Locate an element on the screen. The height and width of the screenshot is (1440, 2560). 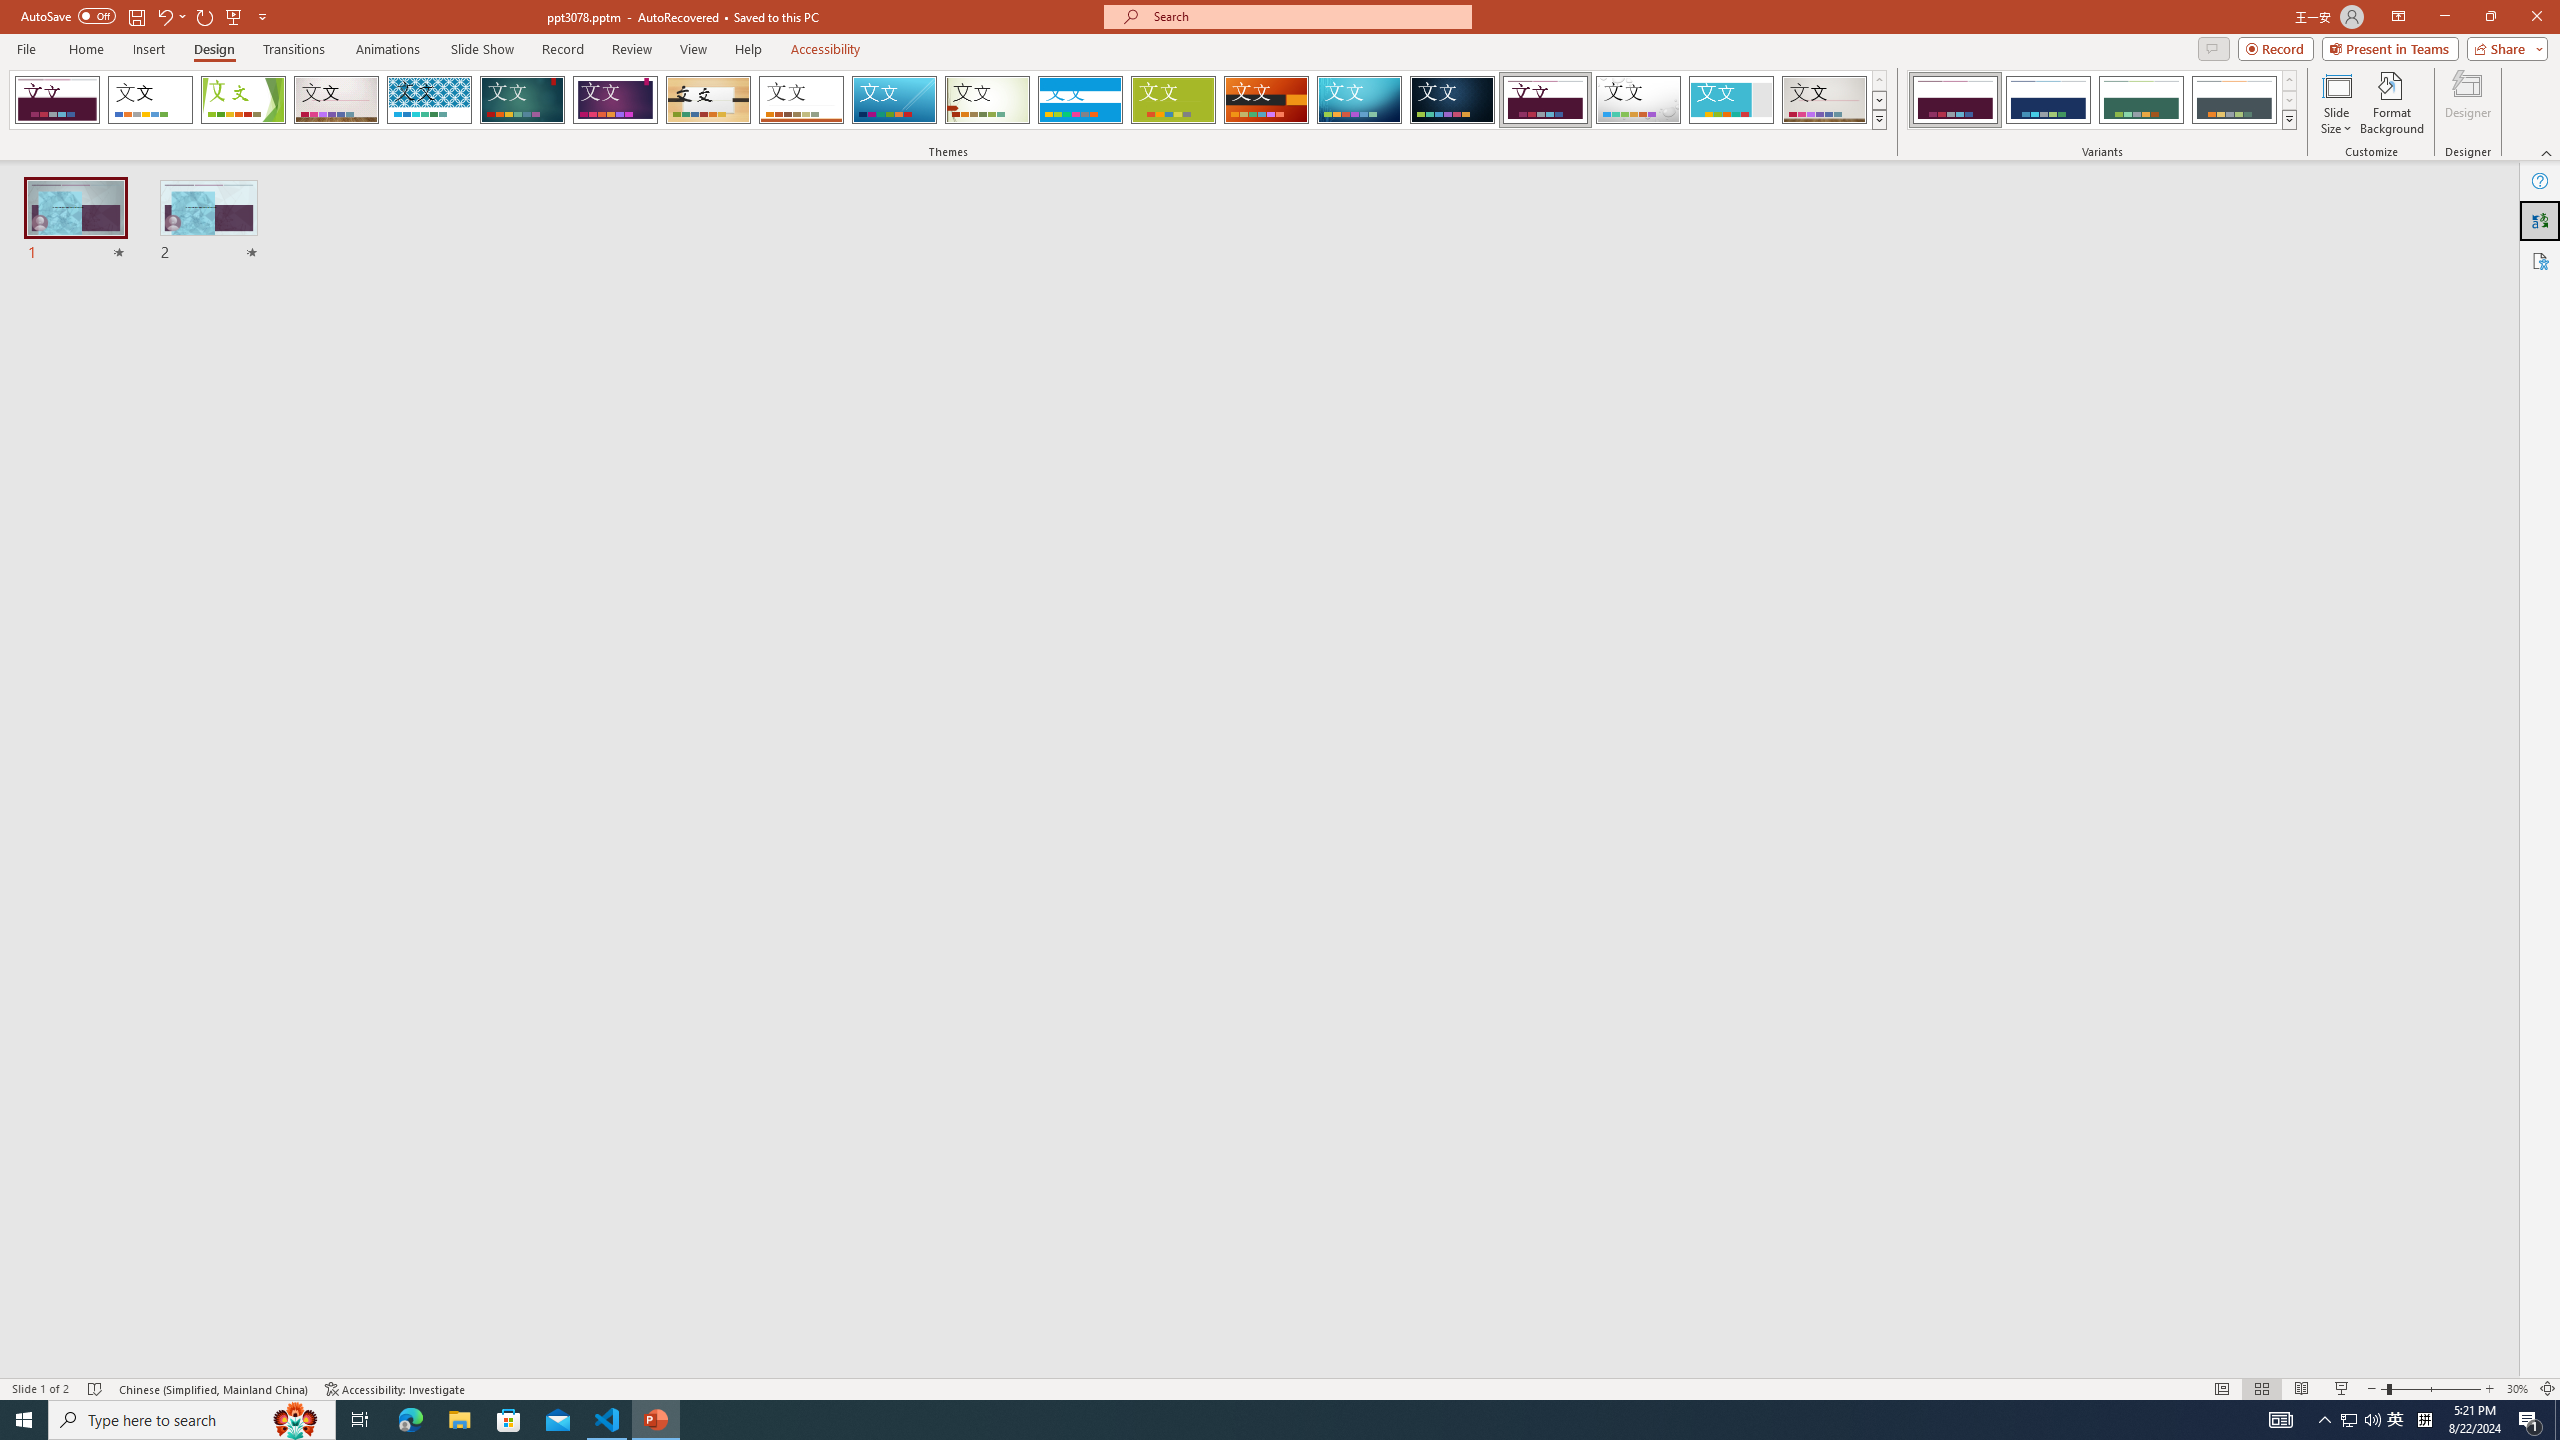
Dividend Variant 2 is located at coordinates (2048, 100).